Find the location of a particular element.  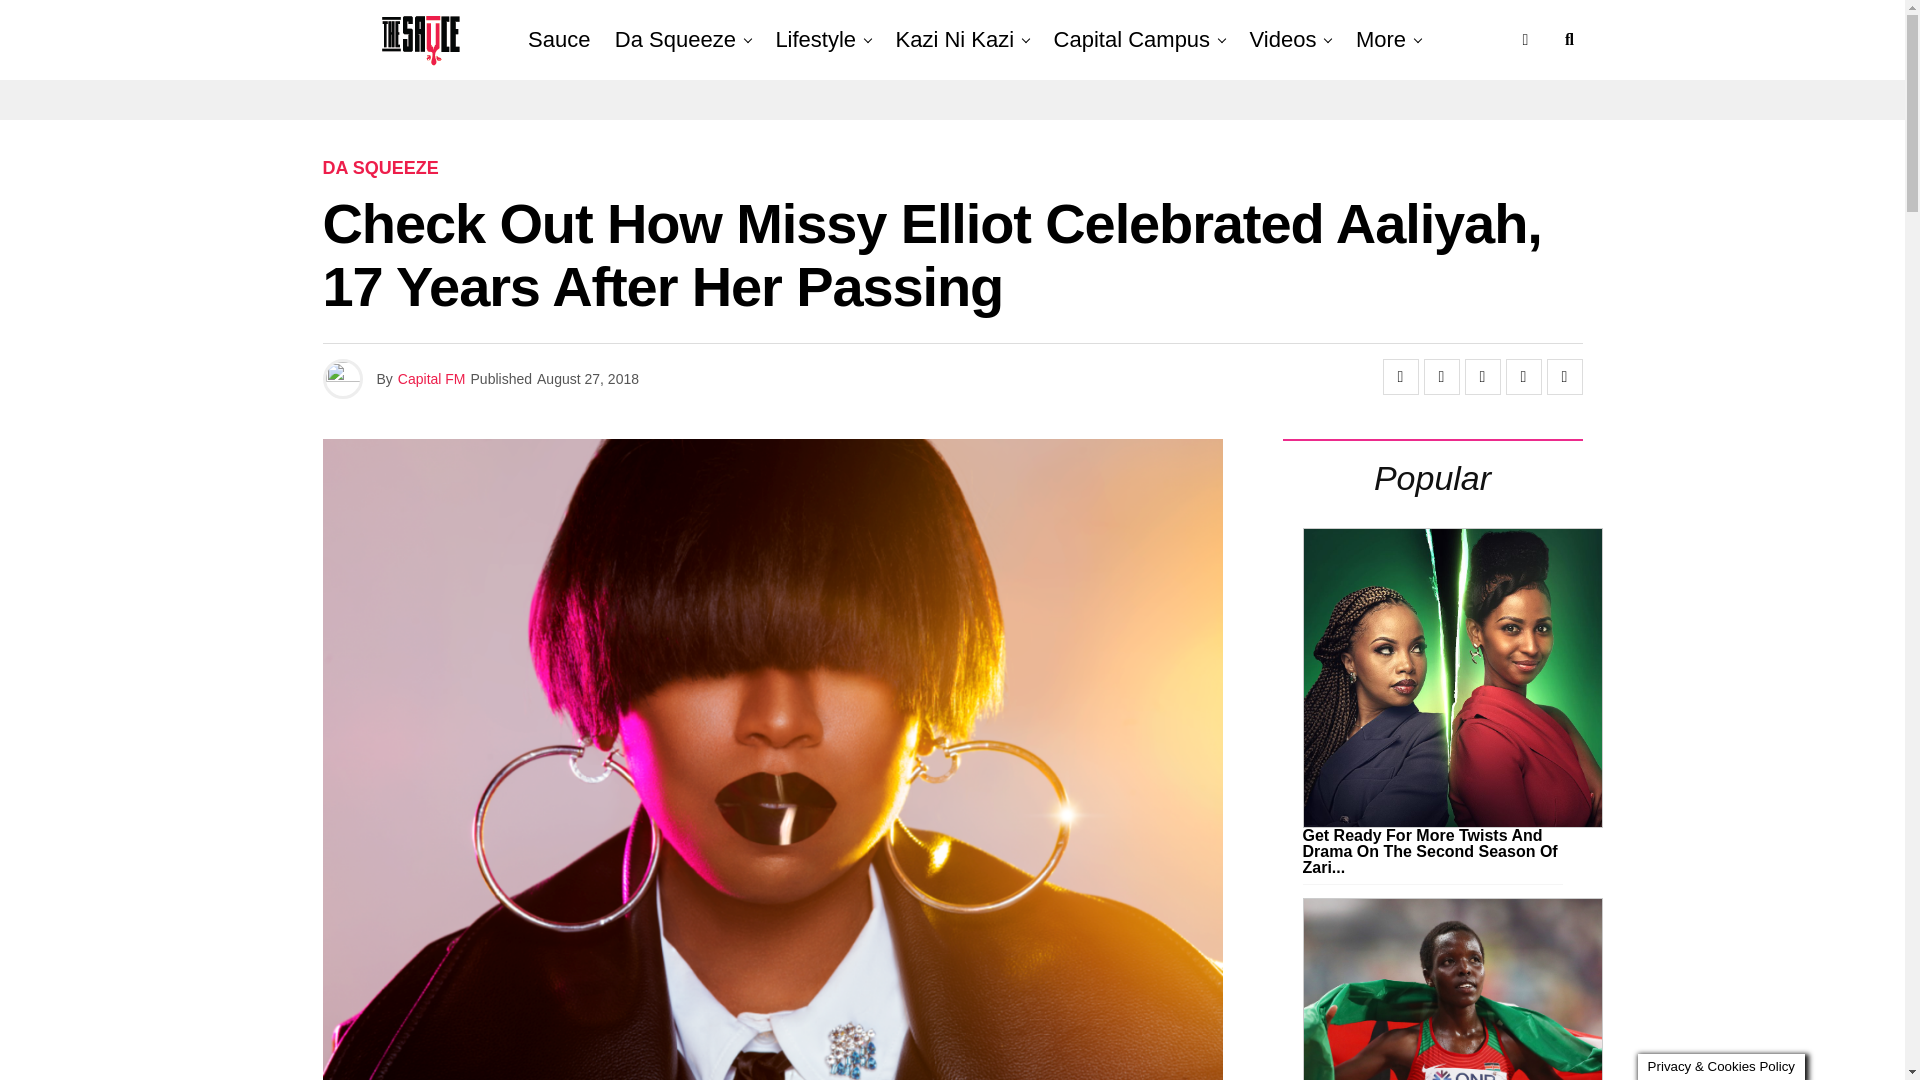

Share on Facebook is located at coordinates (1400, 376).